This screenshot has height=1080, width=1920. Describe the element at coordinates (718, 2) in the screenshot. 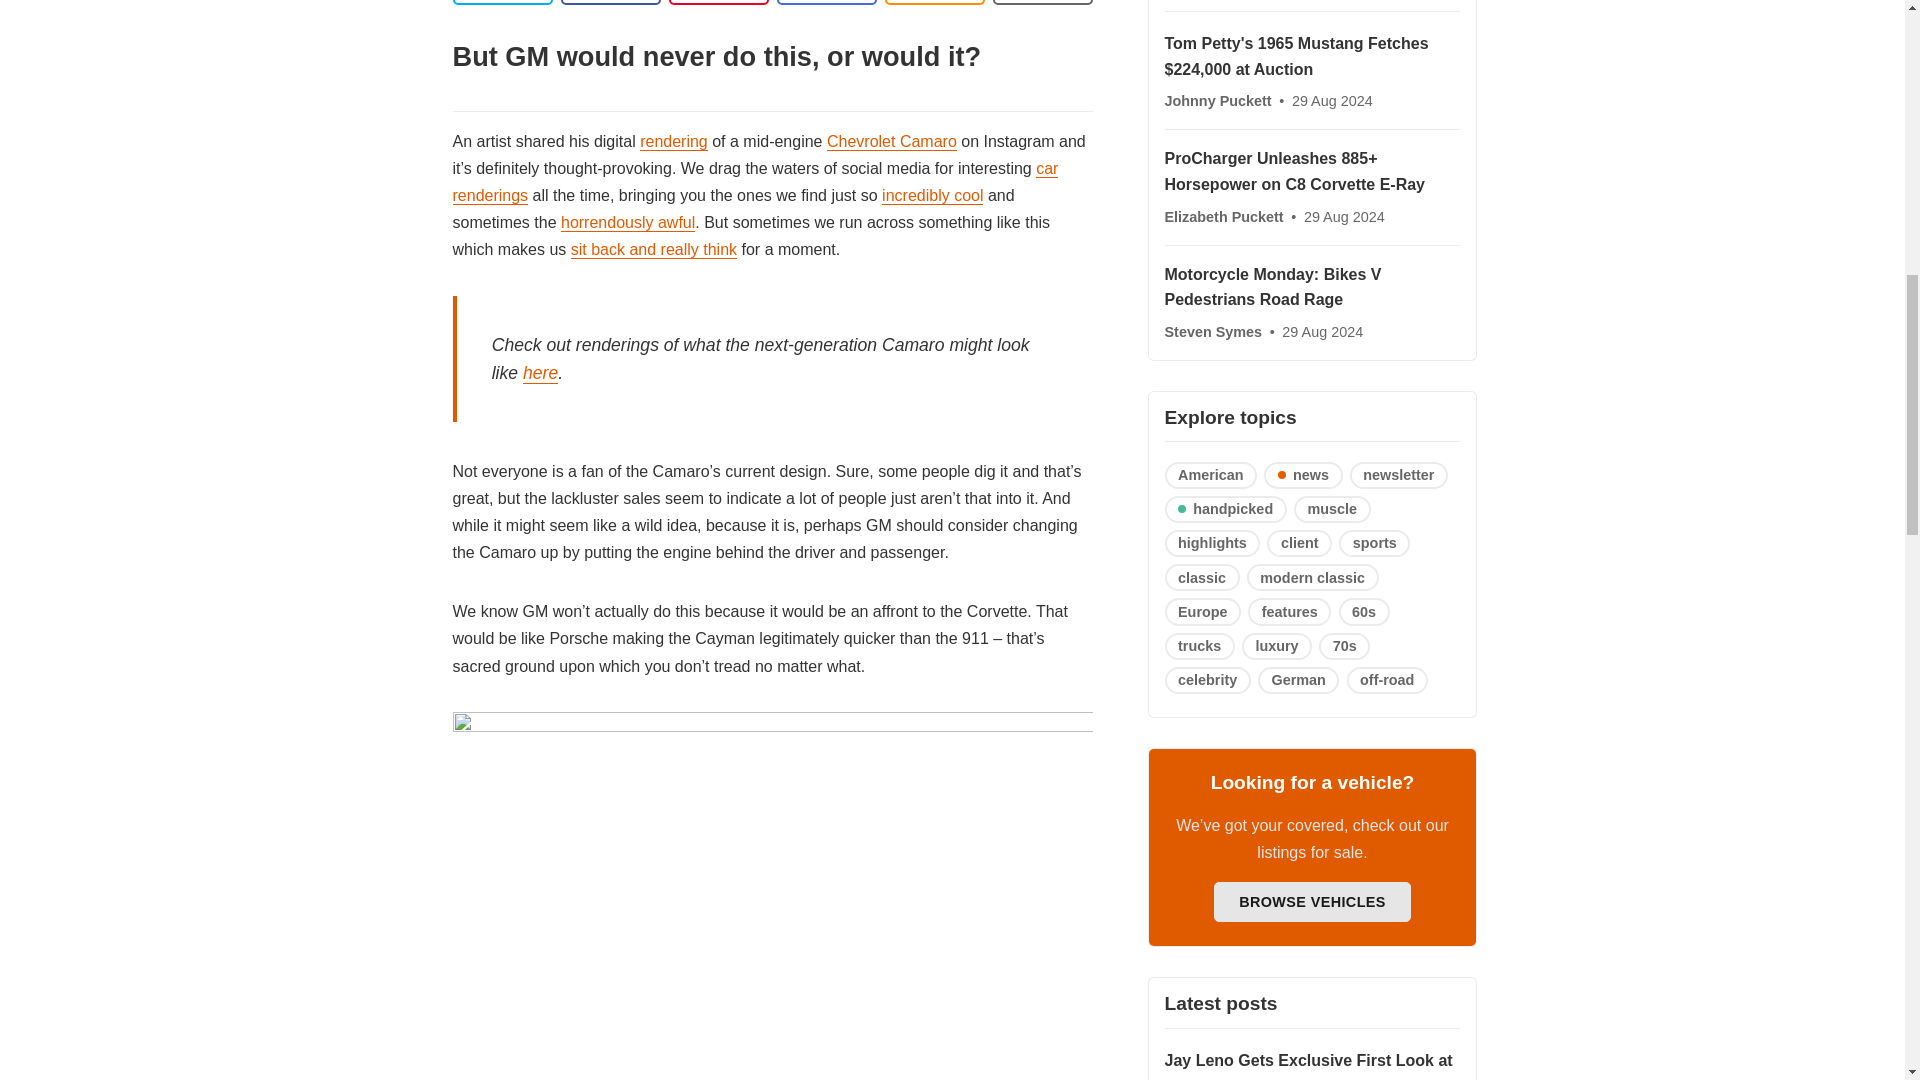

I see `Share on Linkedin` at that location.